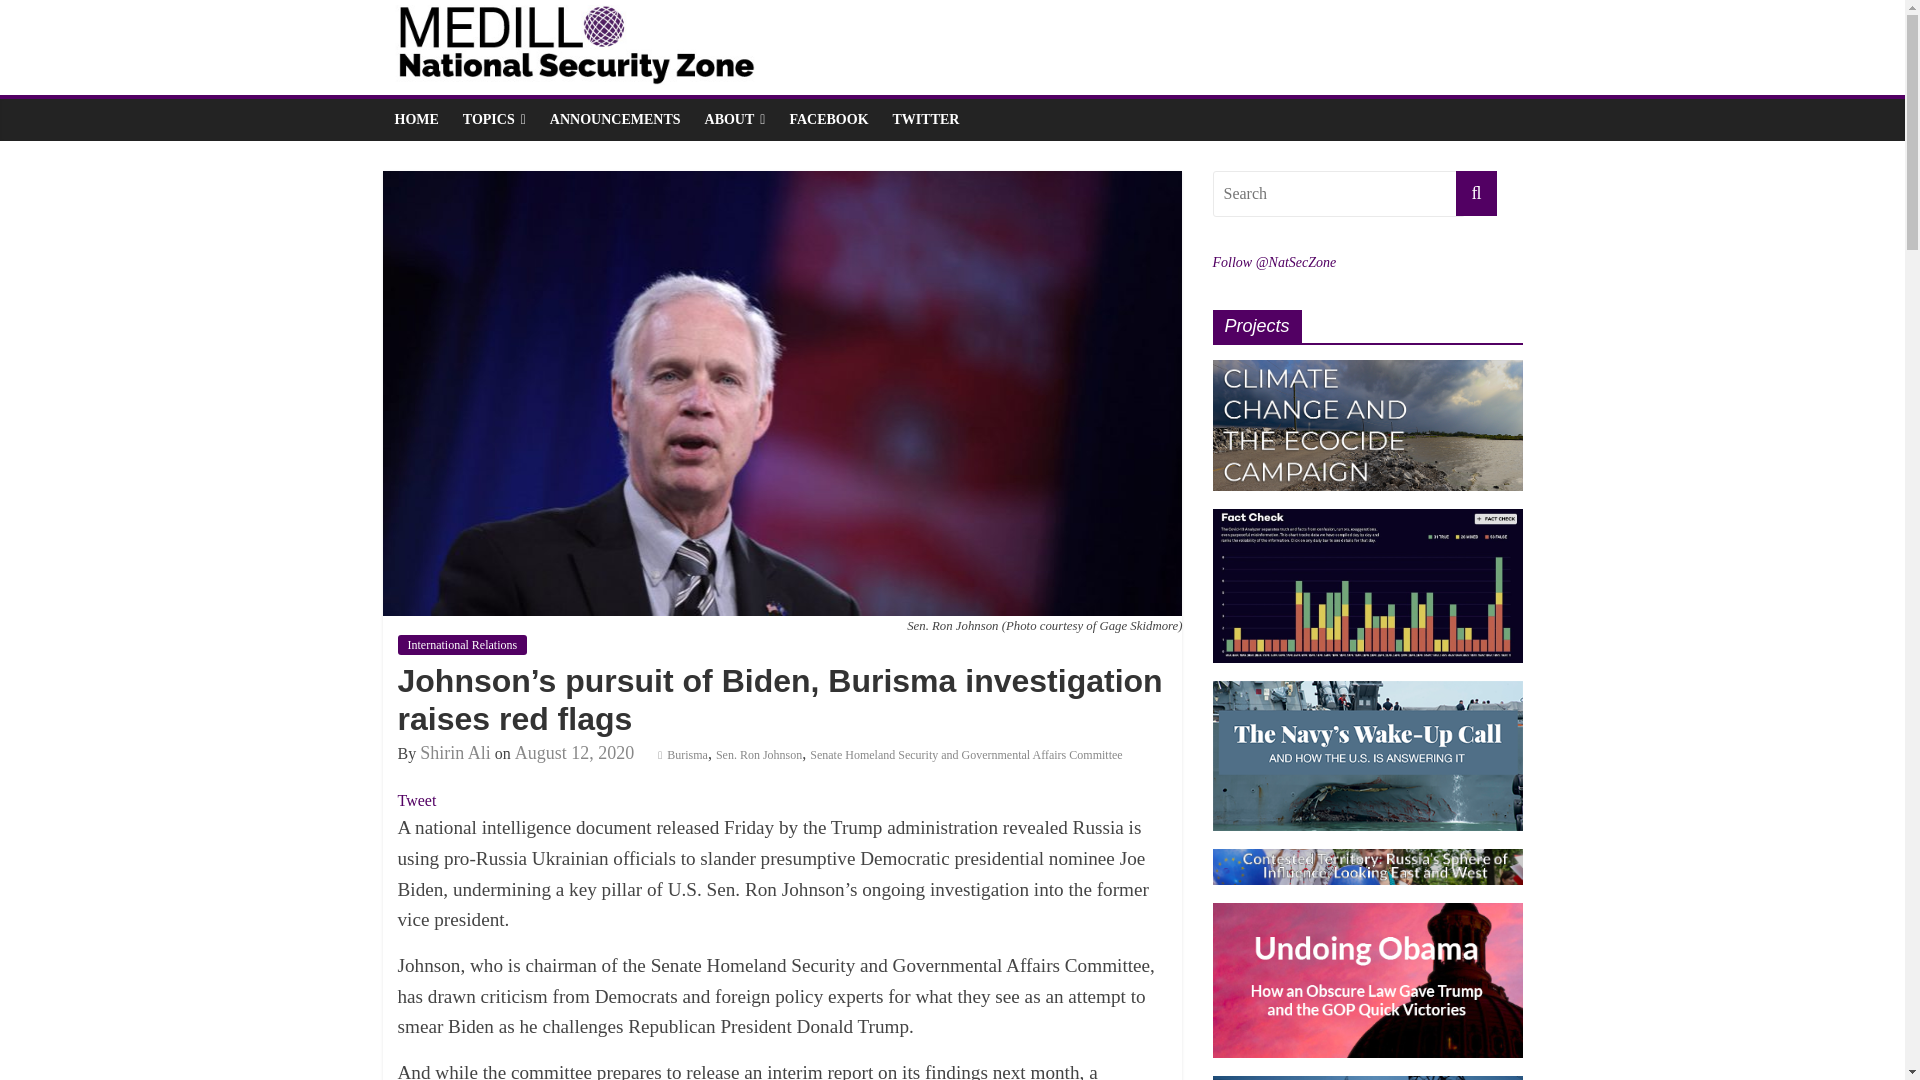 The image size is (1920, 1080). I want to click on Senate Homeland Security and Governmental Affairs Committee, so click(966, 755).